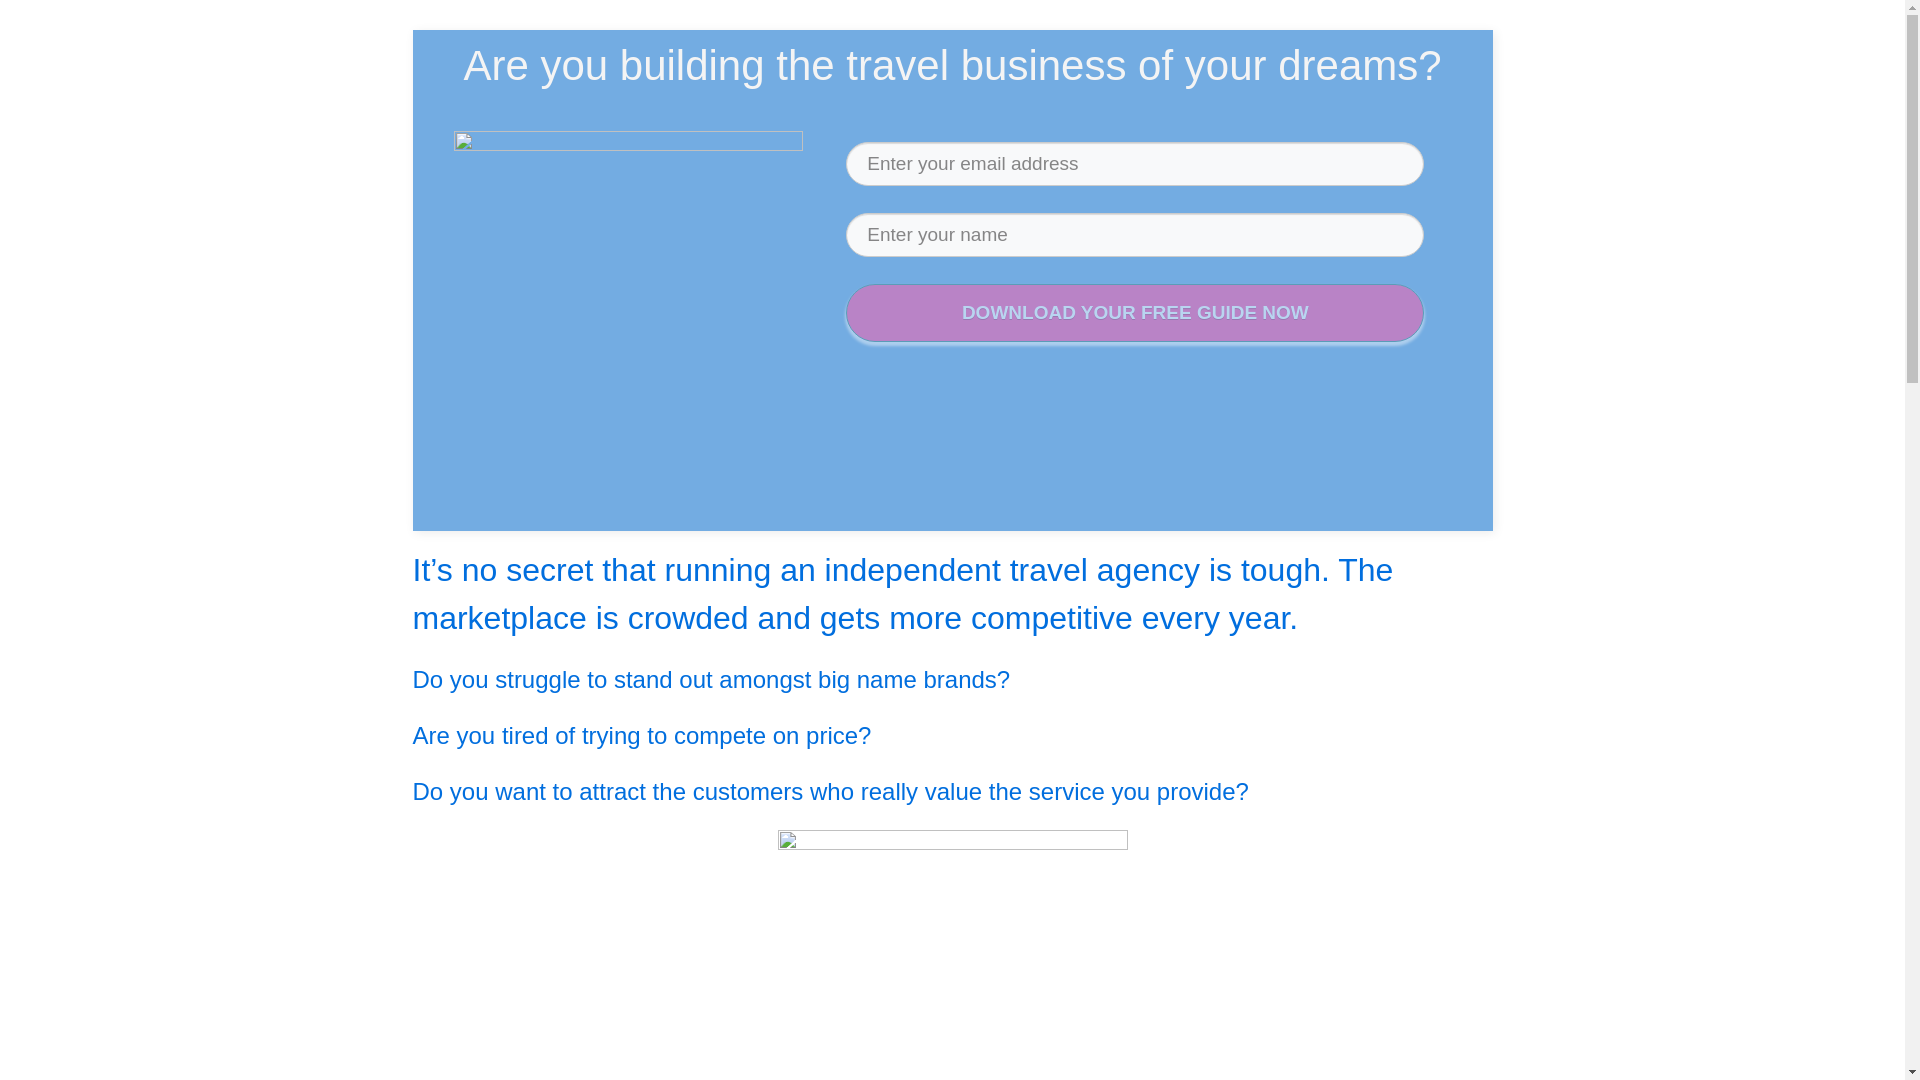 The image size is (1920, 1080). What do you see at coordinates (1135, 314) in the screenshot?
I see `DOWNLOAD YOUR FREE GUIDE NOW` at bounding box center [1135, 314].